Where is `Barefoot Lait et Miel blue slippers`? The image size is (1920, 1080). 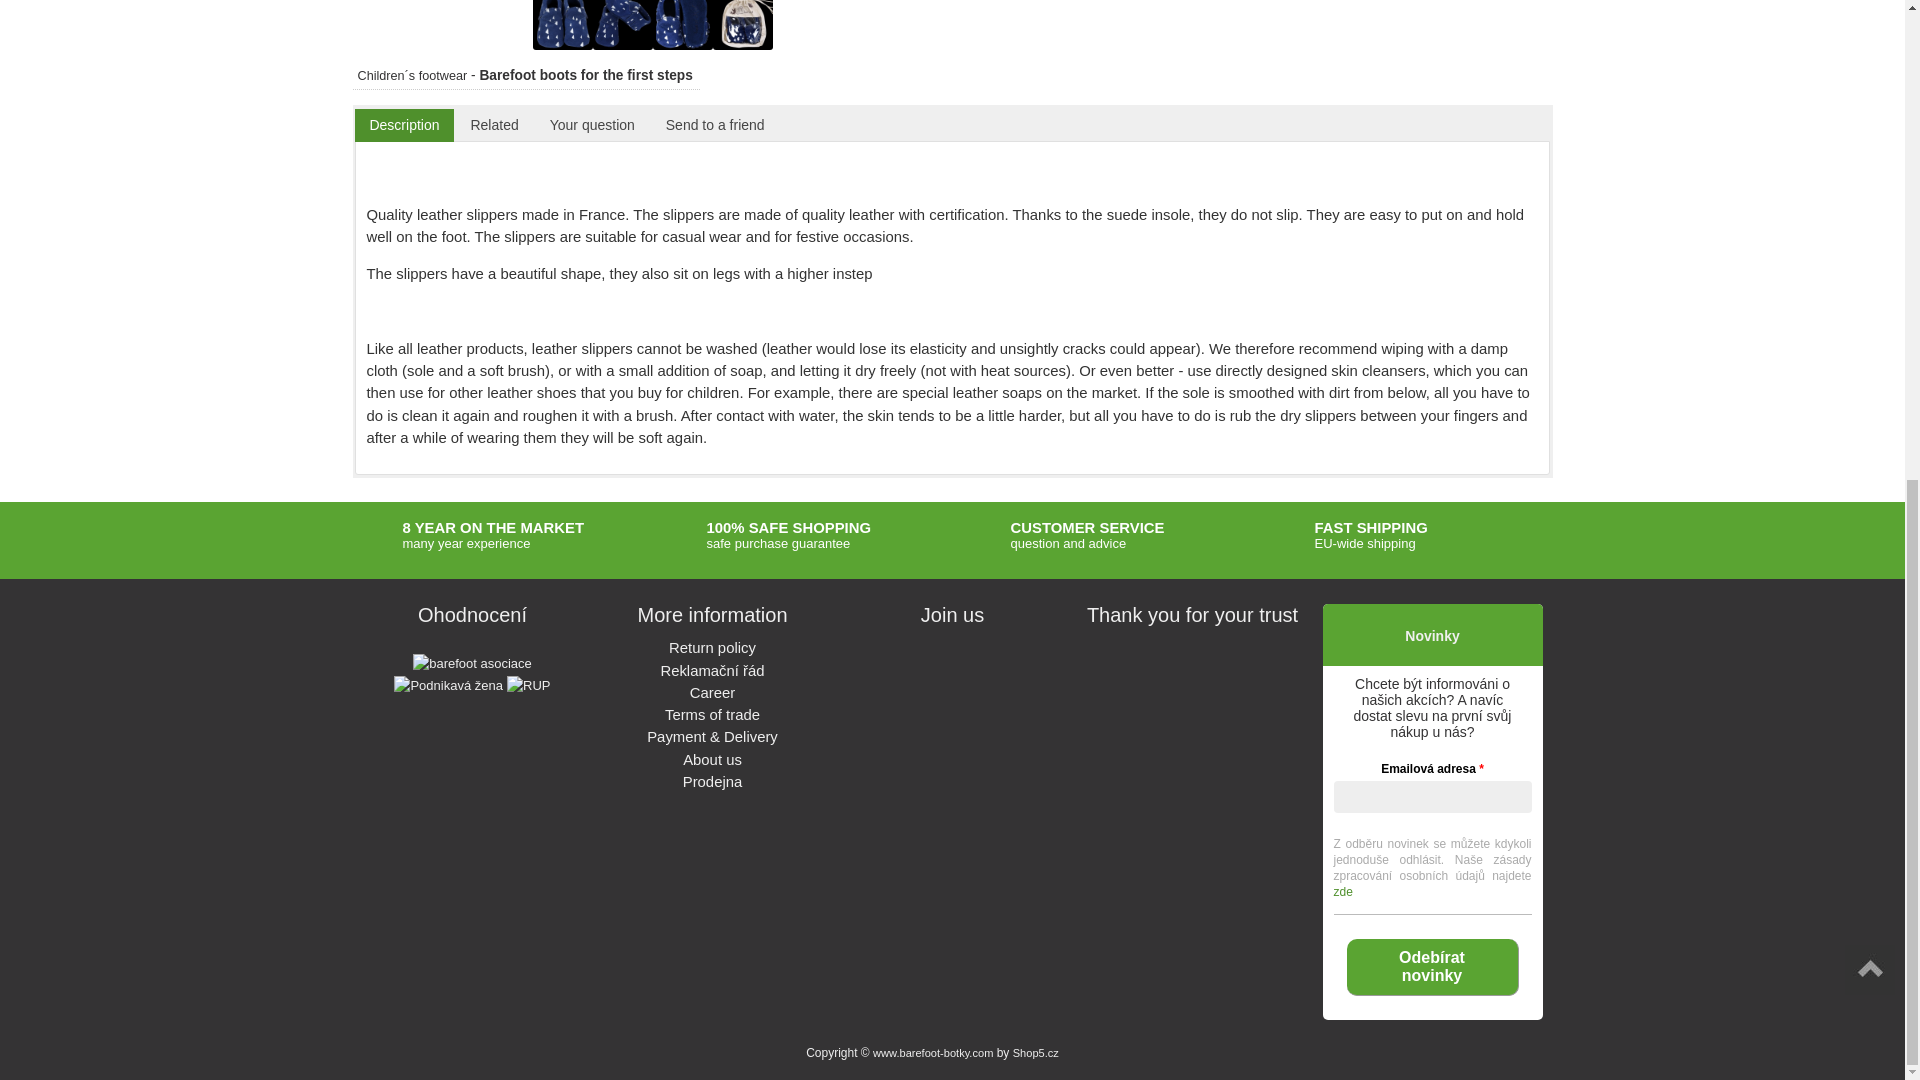
Barefoot Lait et Miel blue slippers is located at coordinates (622, 24).